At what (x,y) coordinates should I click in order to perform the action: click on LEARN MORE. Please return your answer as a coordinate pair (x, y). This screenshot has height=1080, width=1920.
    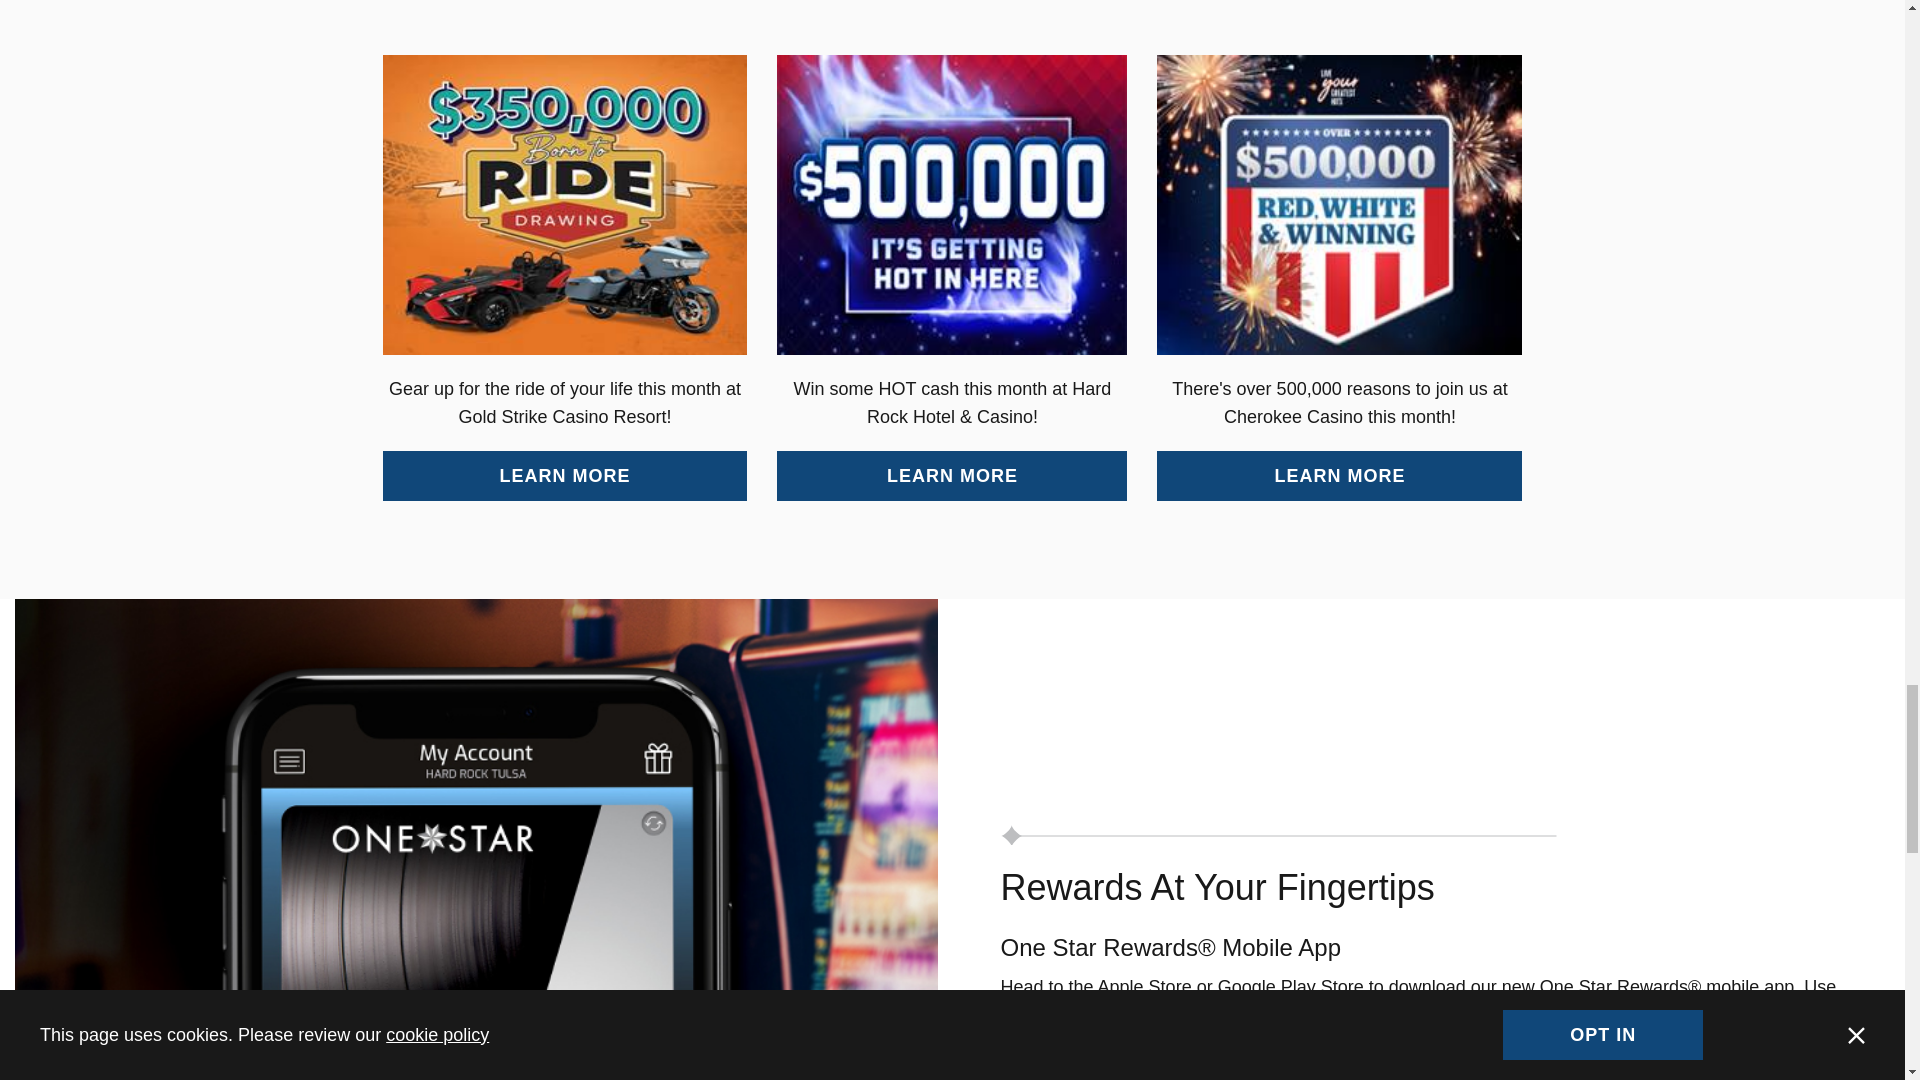
    Looking at the image, I should click on (952, 476).